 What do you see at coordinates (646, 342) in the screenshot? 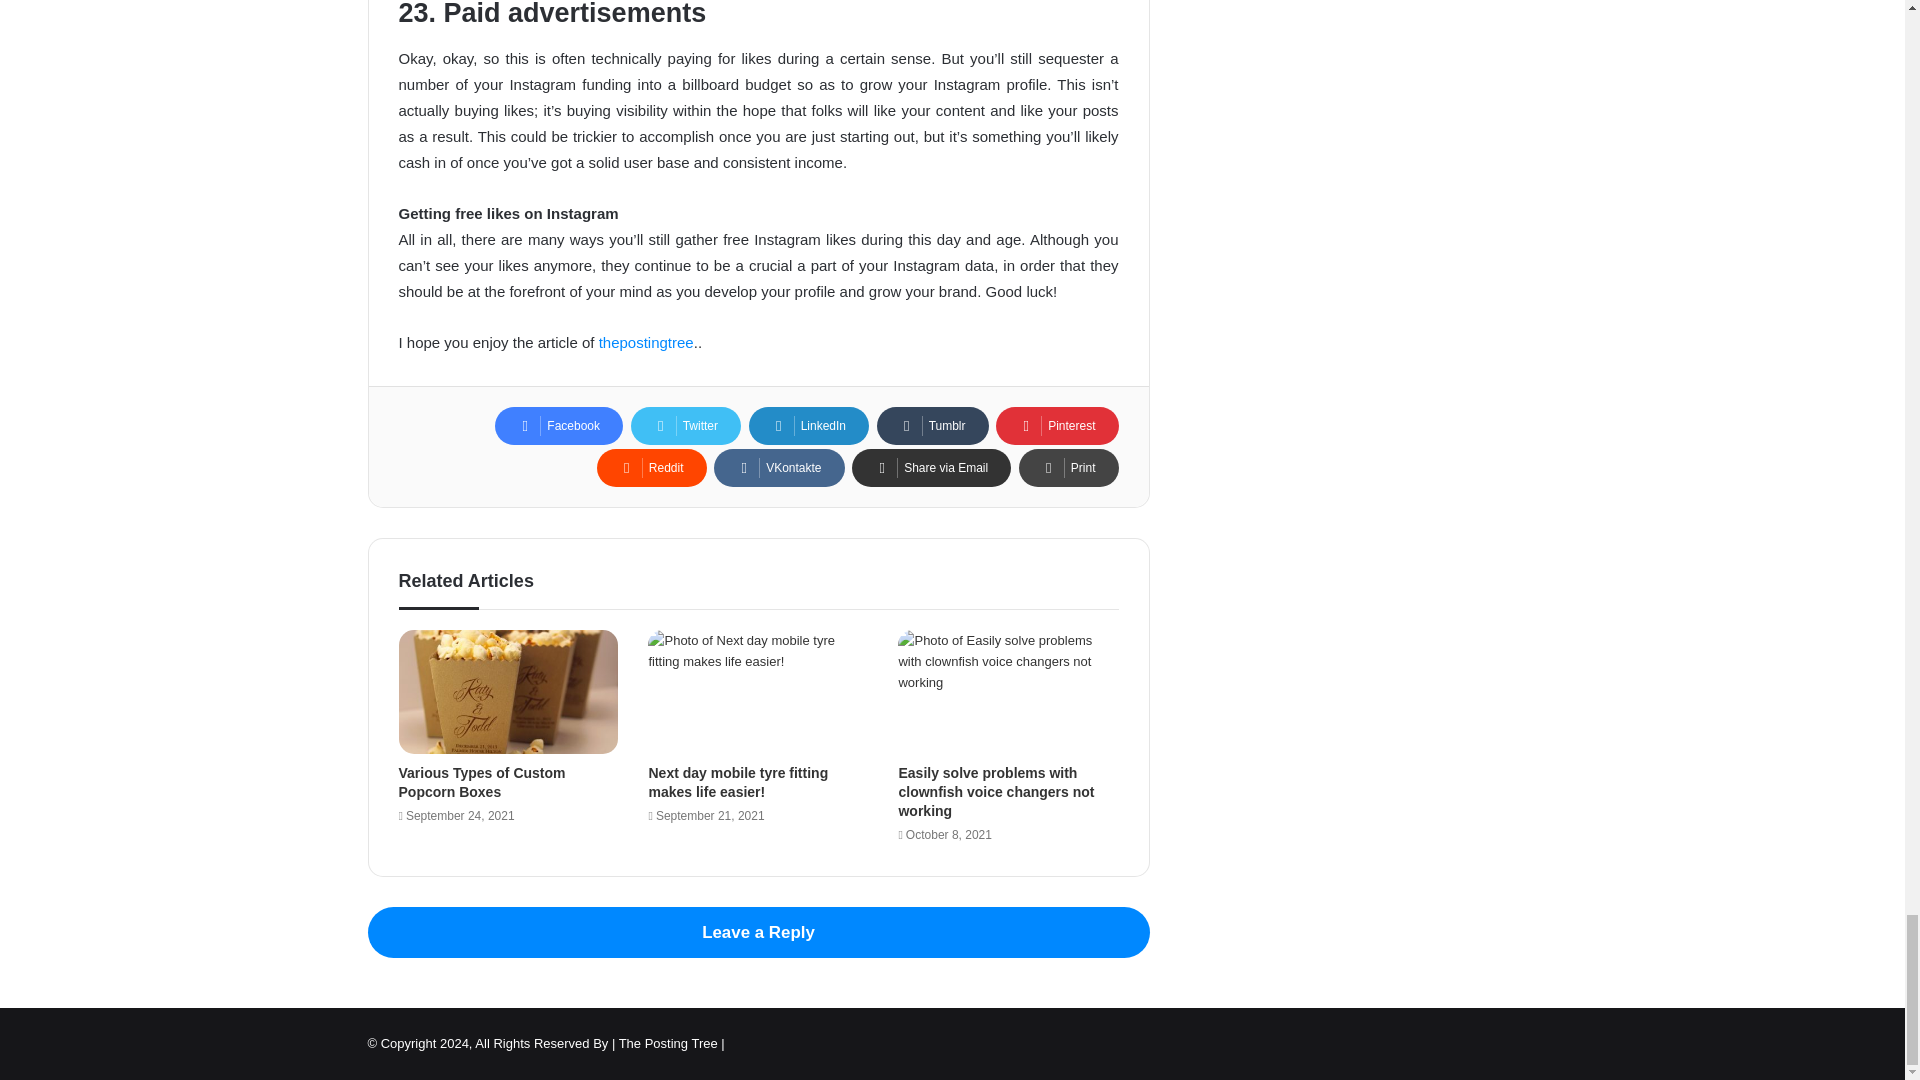
I see `thepostingtree` at bounding box center [646, 342].